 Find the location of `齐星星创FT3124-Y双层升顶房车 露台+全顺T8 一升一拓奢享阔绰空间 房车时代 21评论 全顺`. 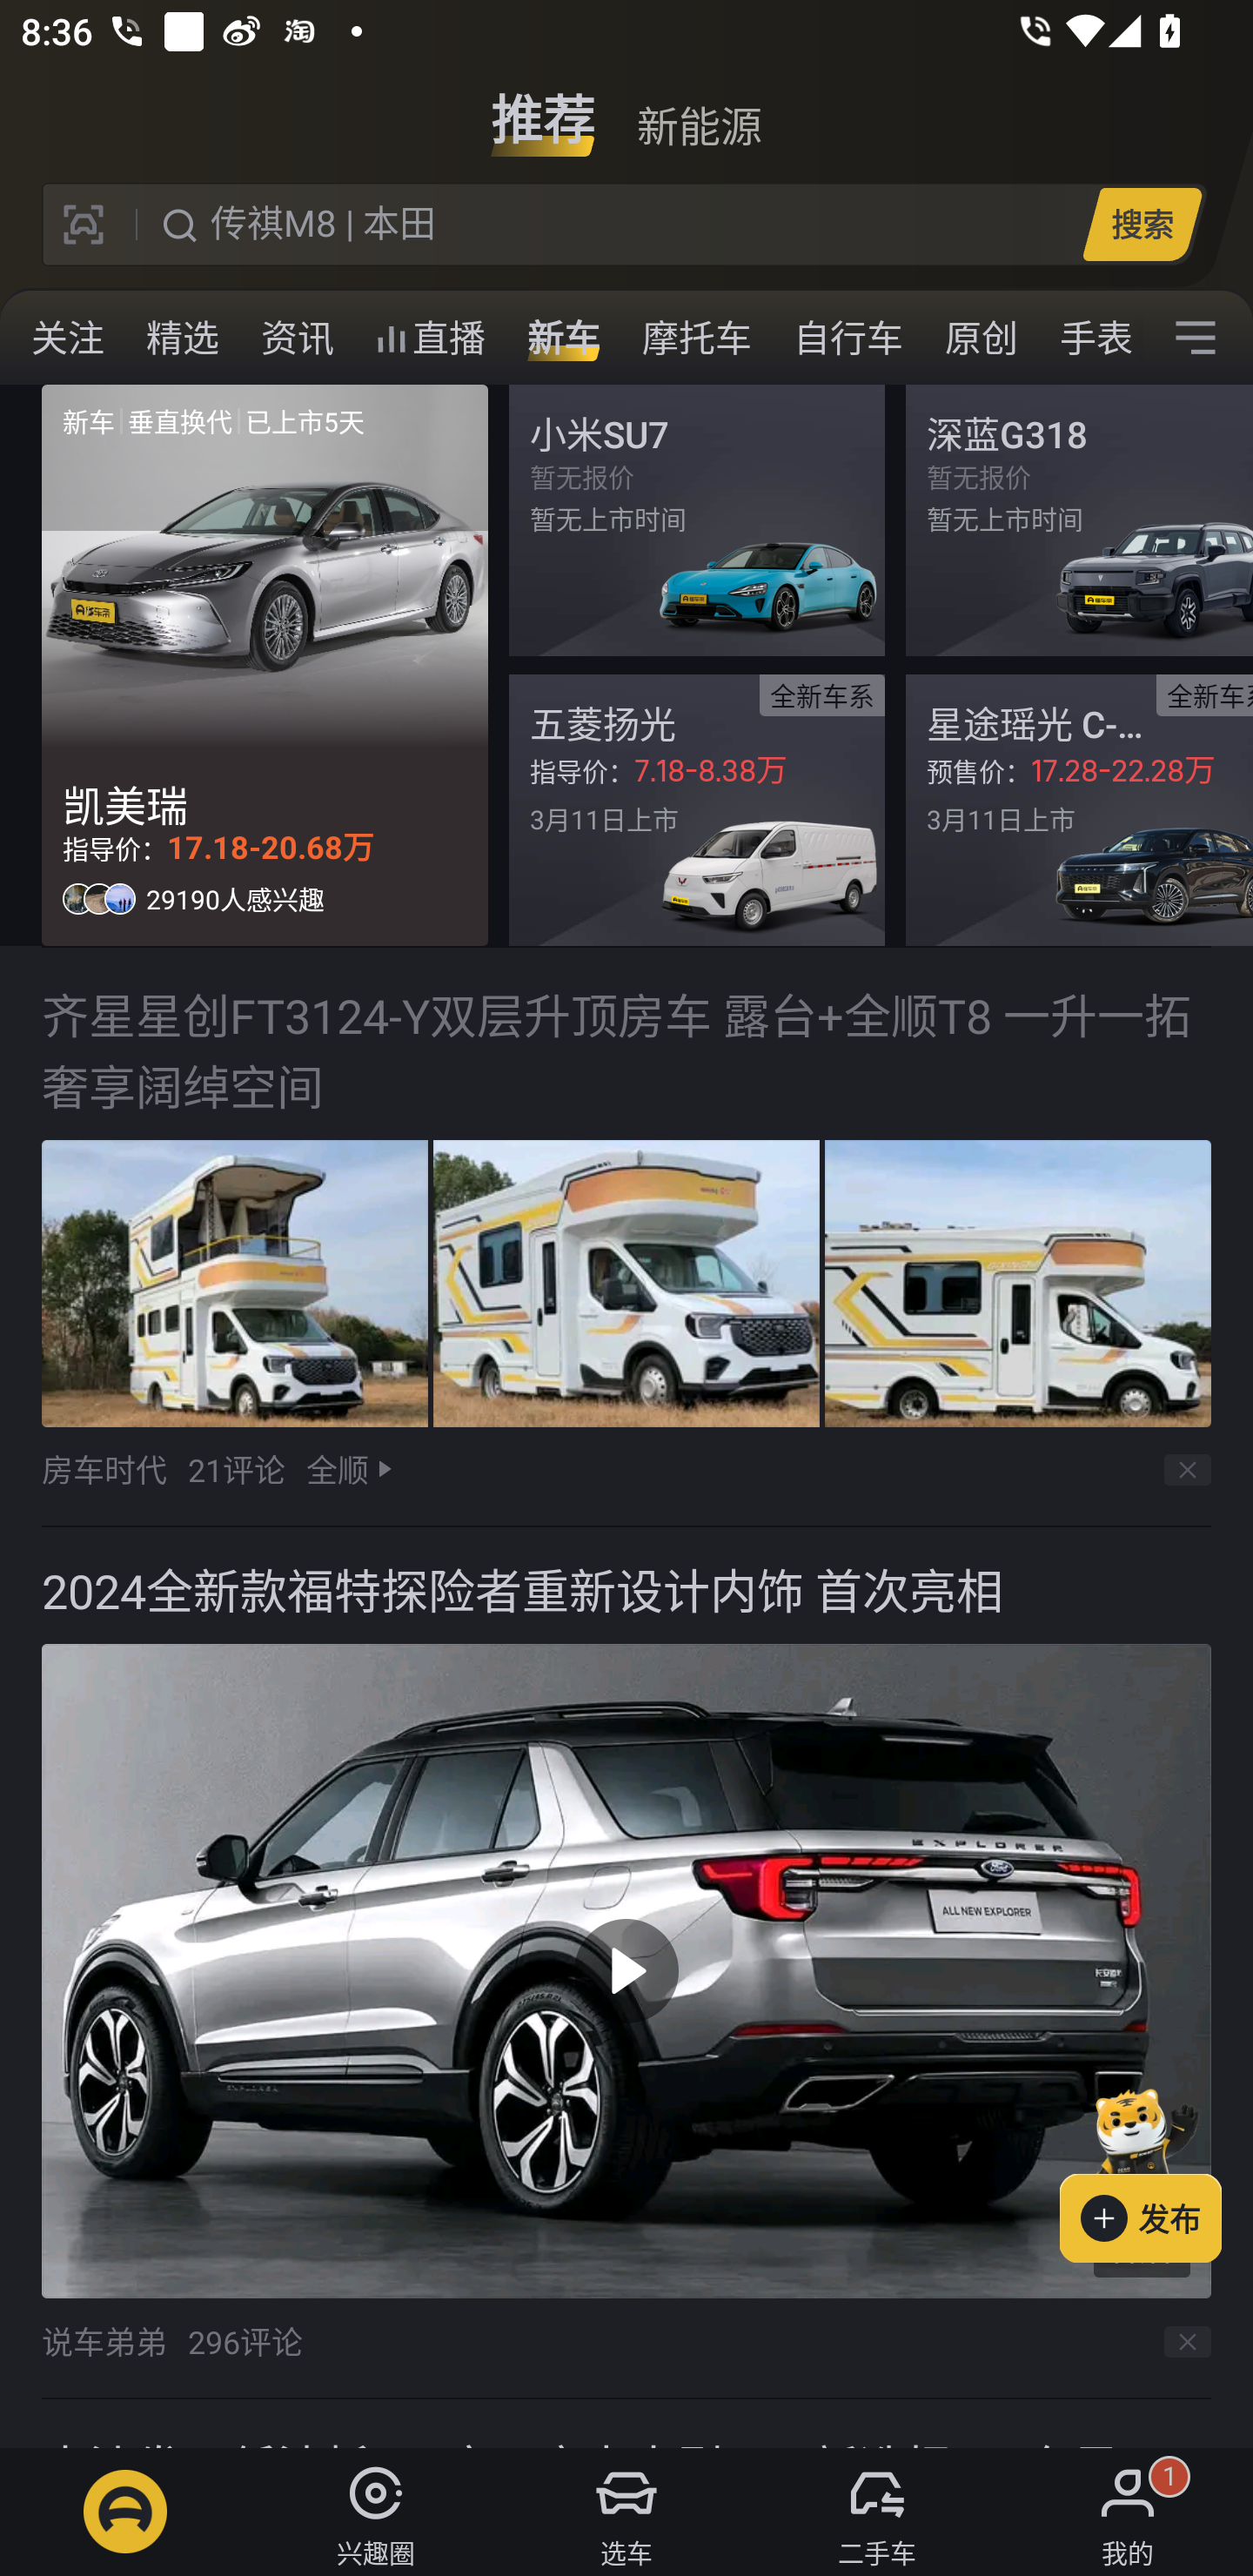

齐星星创FT3124-Y双层升顶房车 露台+全顺T8 一升一拓奢享阔绰空间 房车时代 21评论 全顺 is located at coordinates (626, 1238).